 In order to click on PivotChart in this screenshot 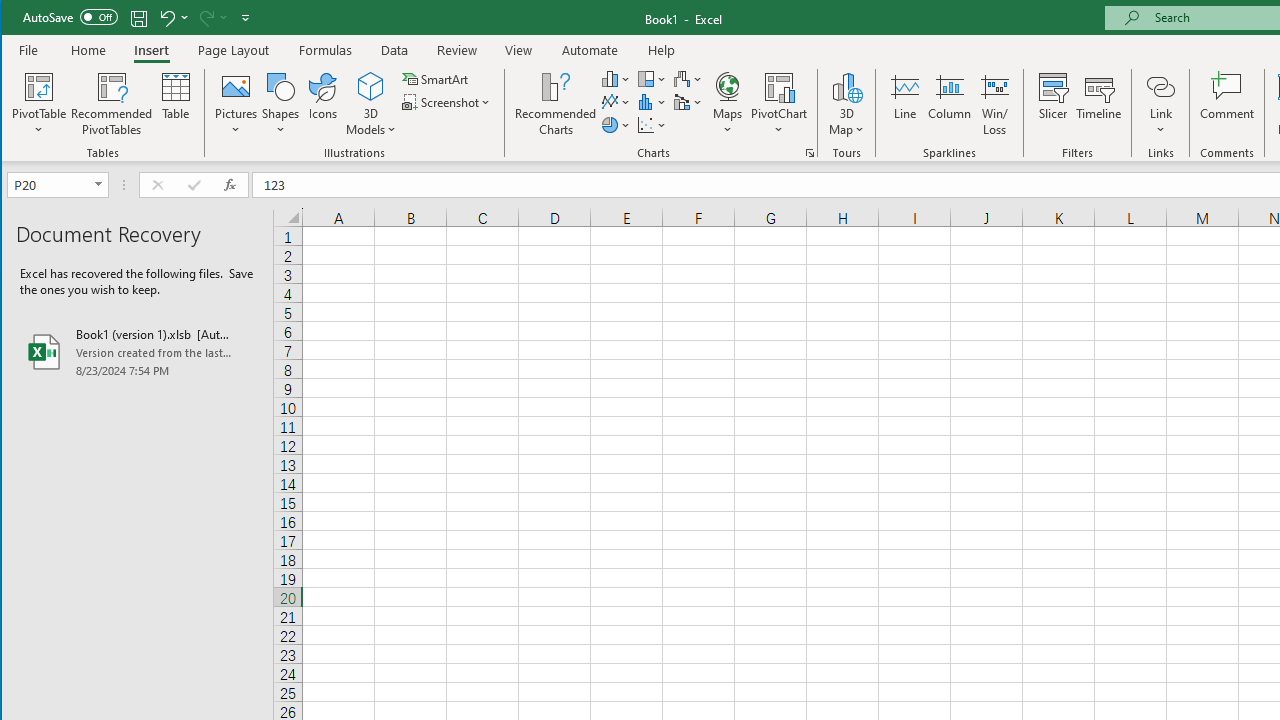, I will do `click(779, 86)`.